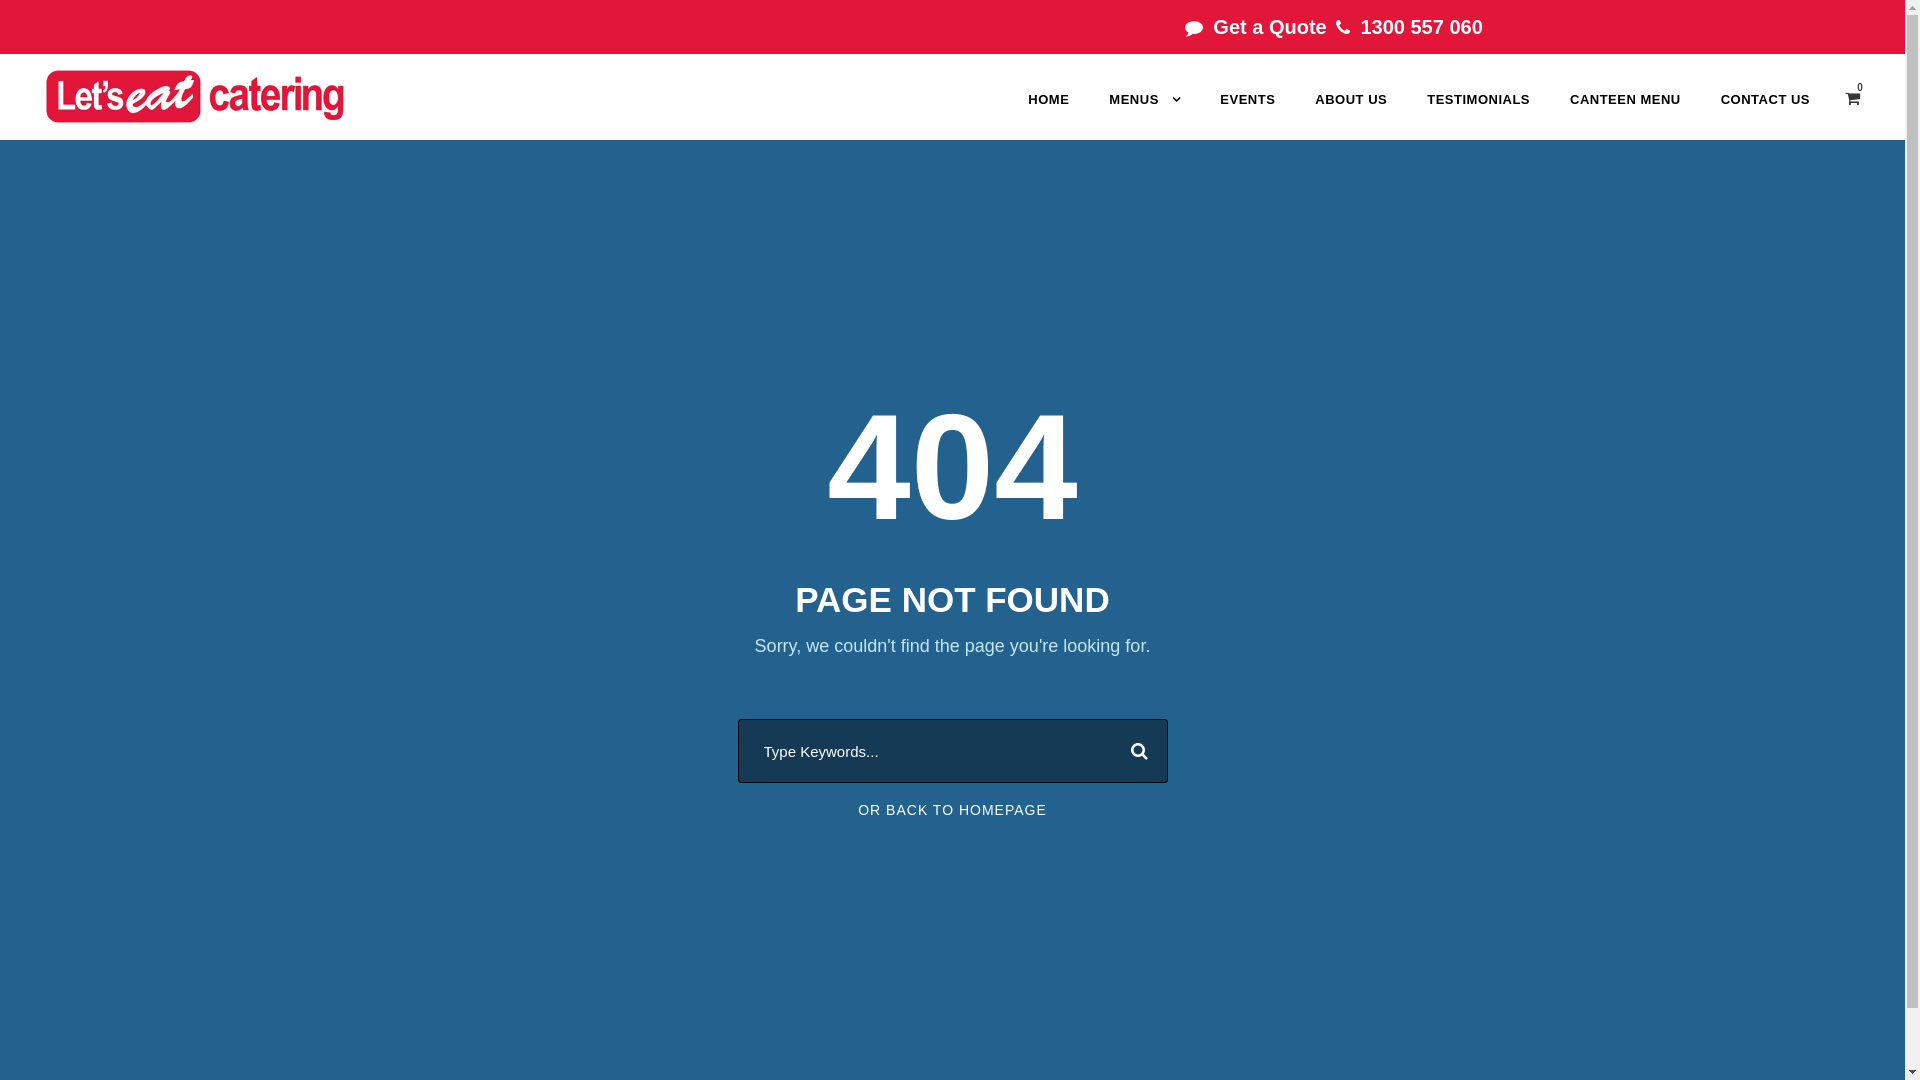  What do you see at coordinates (1766, 112) in the screenshot?
I see `CONTACT US` at bounding box center [1766, 112].